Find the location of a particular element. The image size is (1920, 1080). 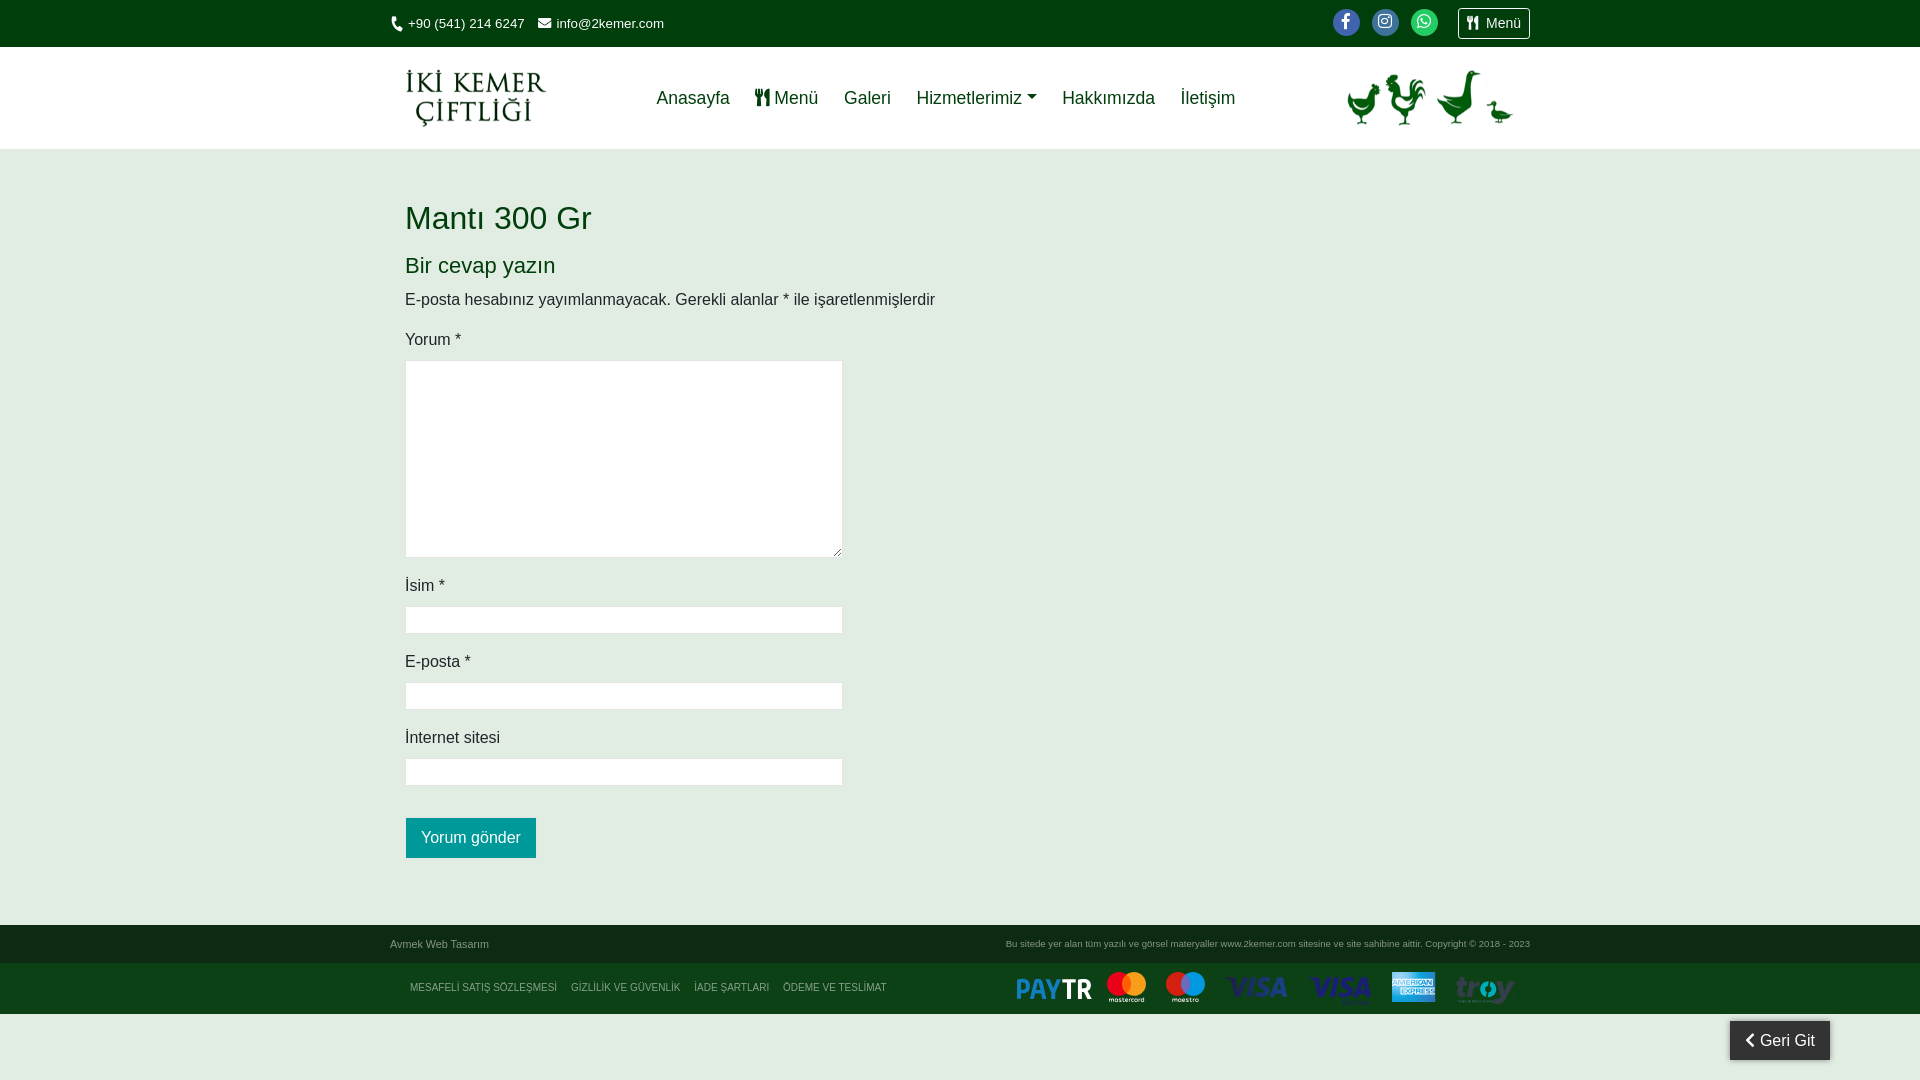

info@2kemer.com is located at coordinates (601, 24).